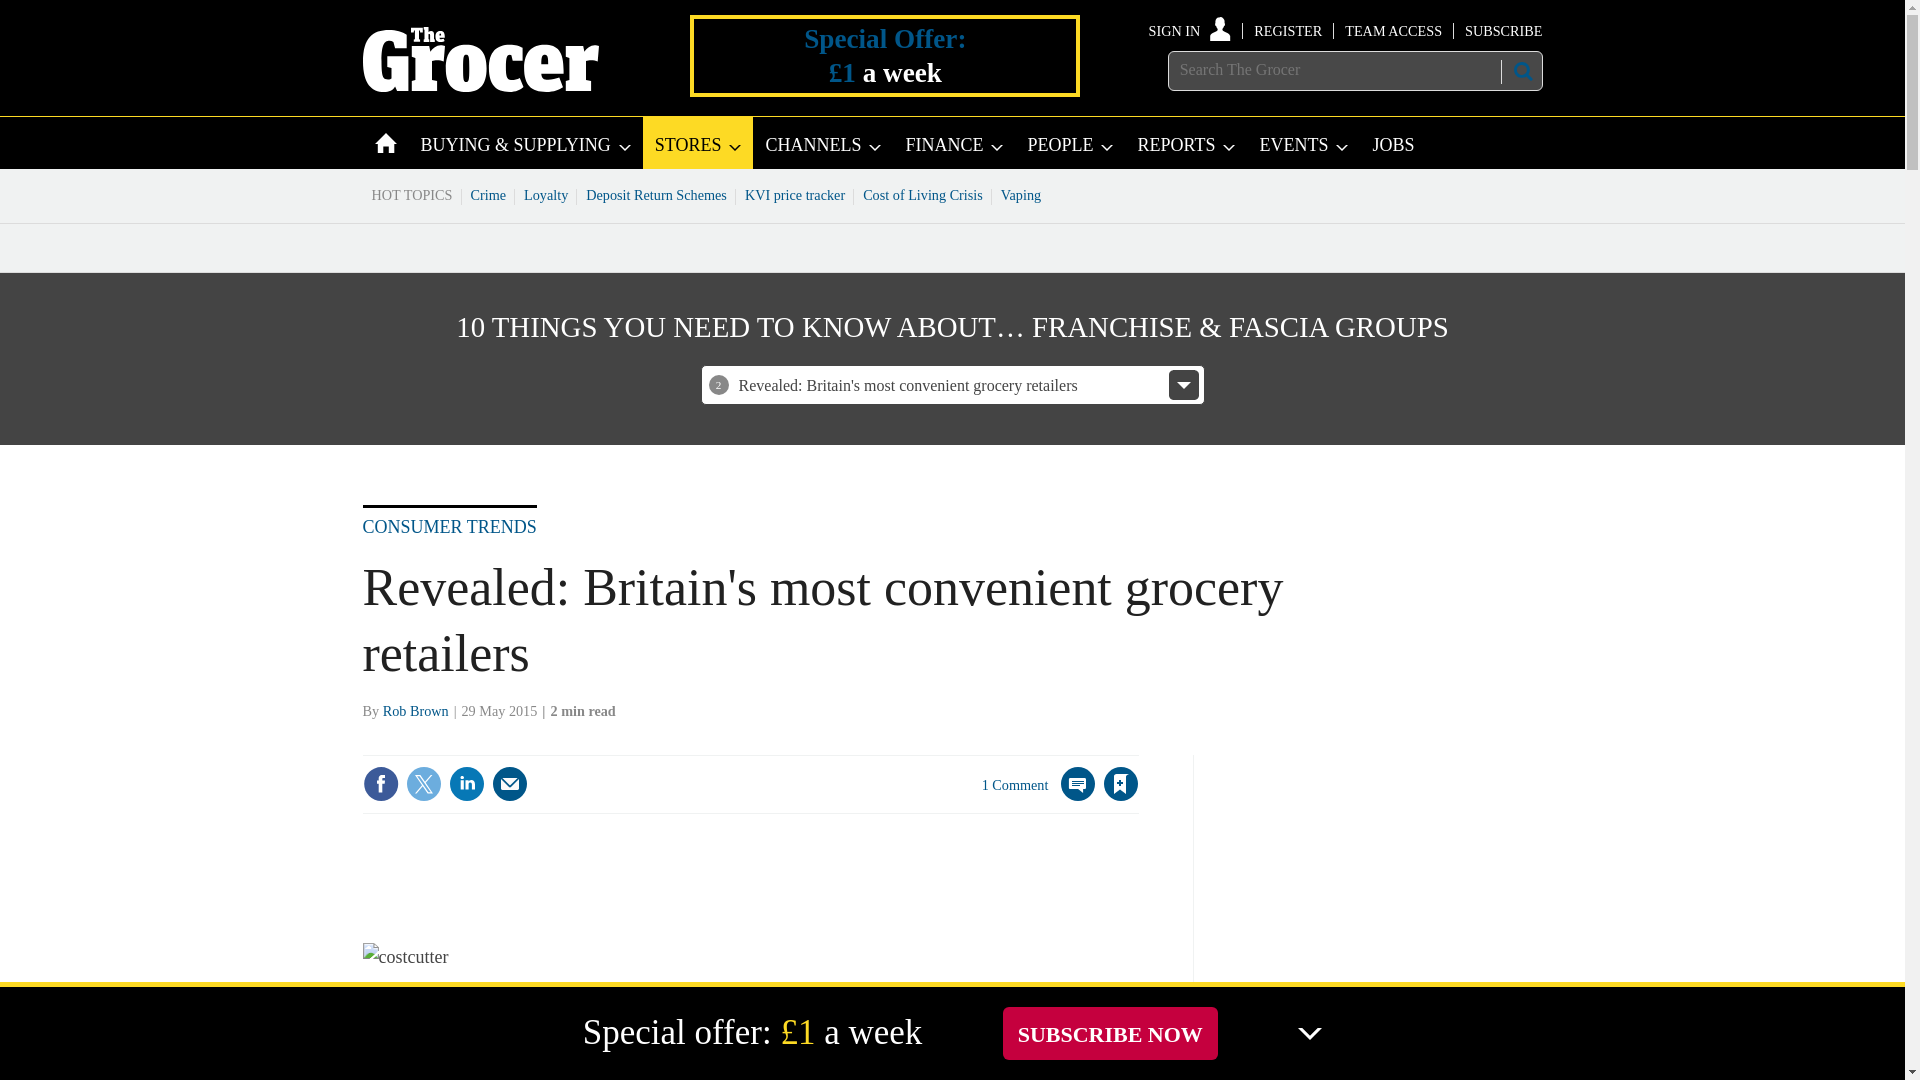  Describe the element at coordinates (923, 194) in the screenshot. I see `Cost of Living Crisis` at that location.